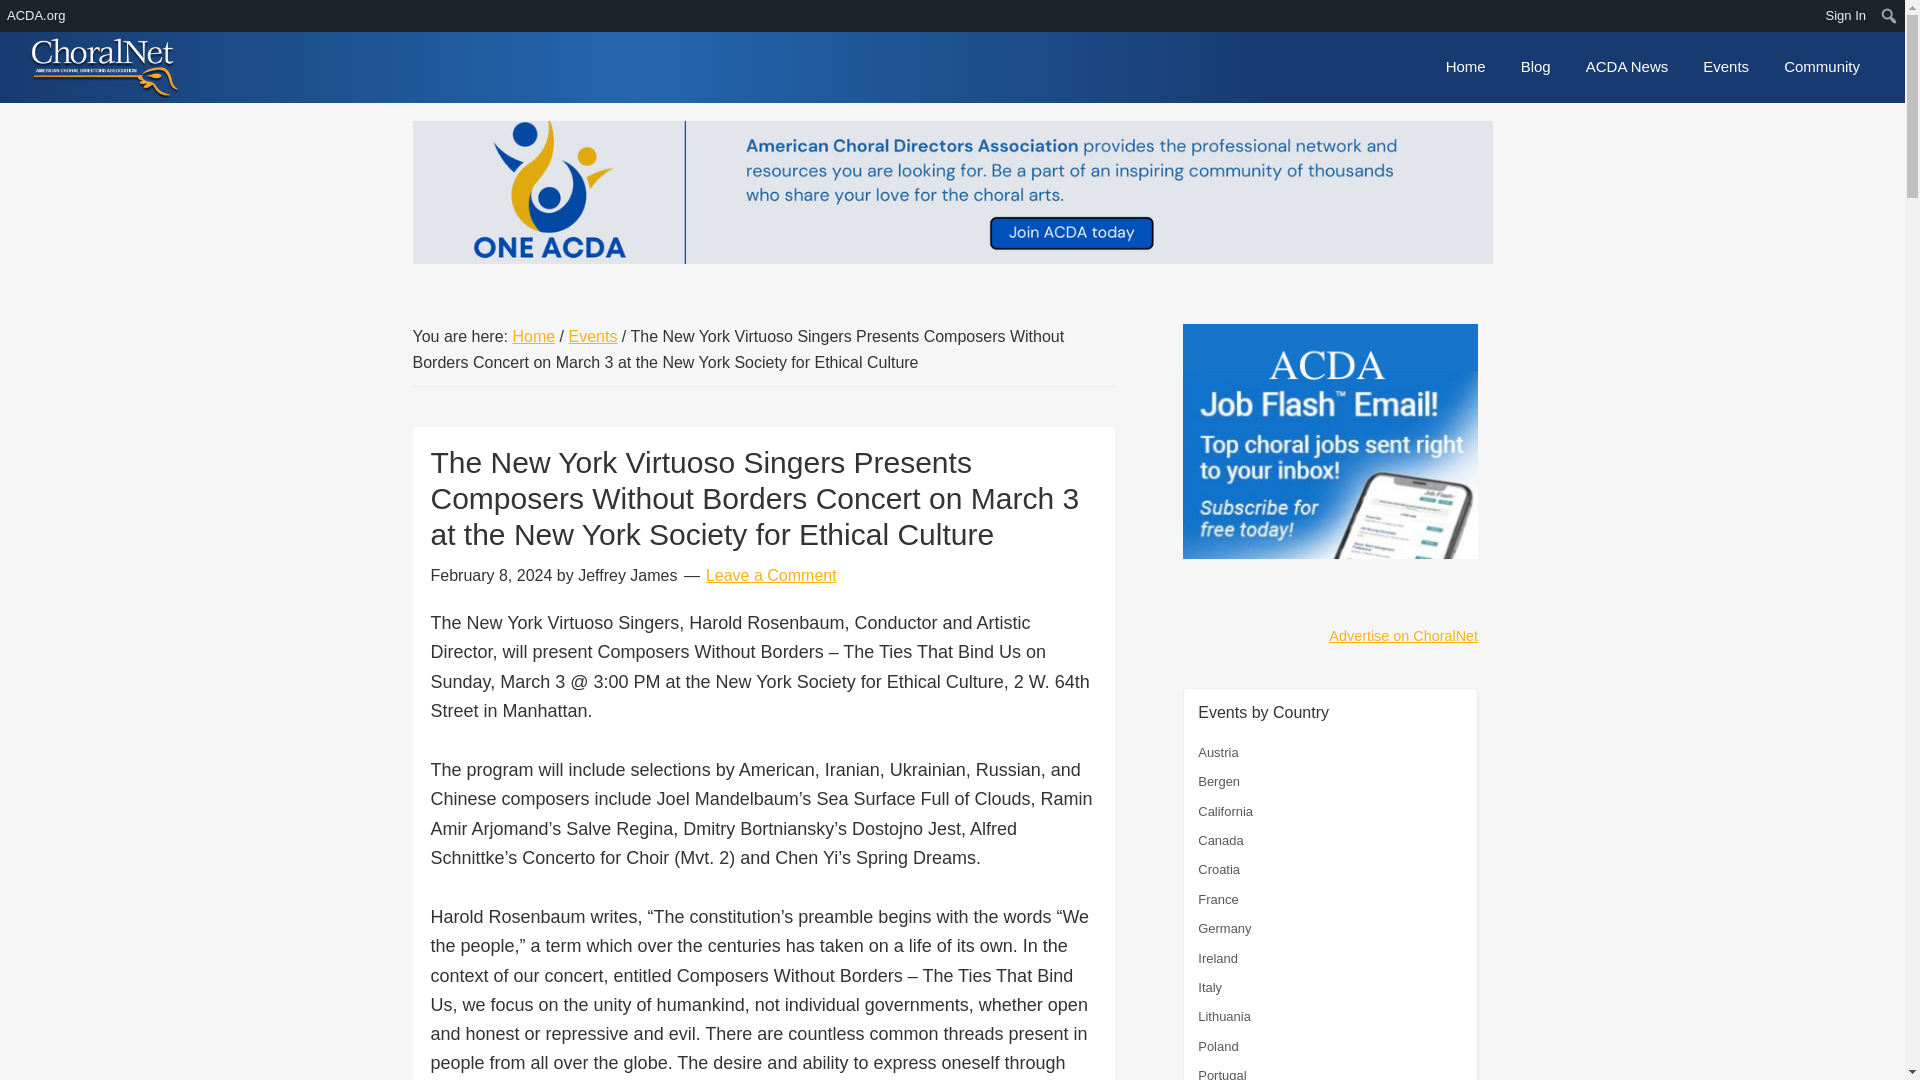  I want to click on Blog, so click(1536, 66).